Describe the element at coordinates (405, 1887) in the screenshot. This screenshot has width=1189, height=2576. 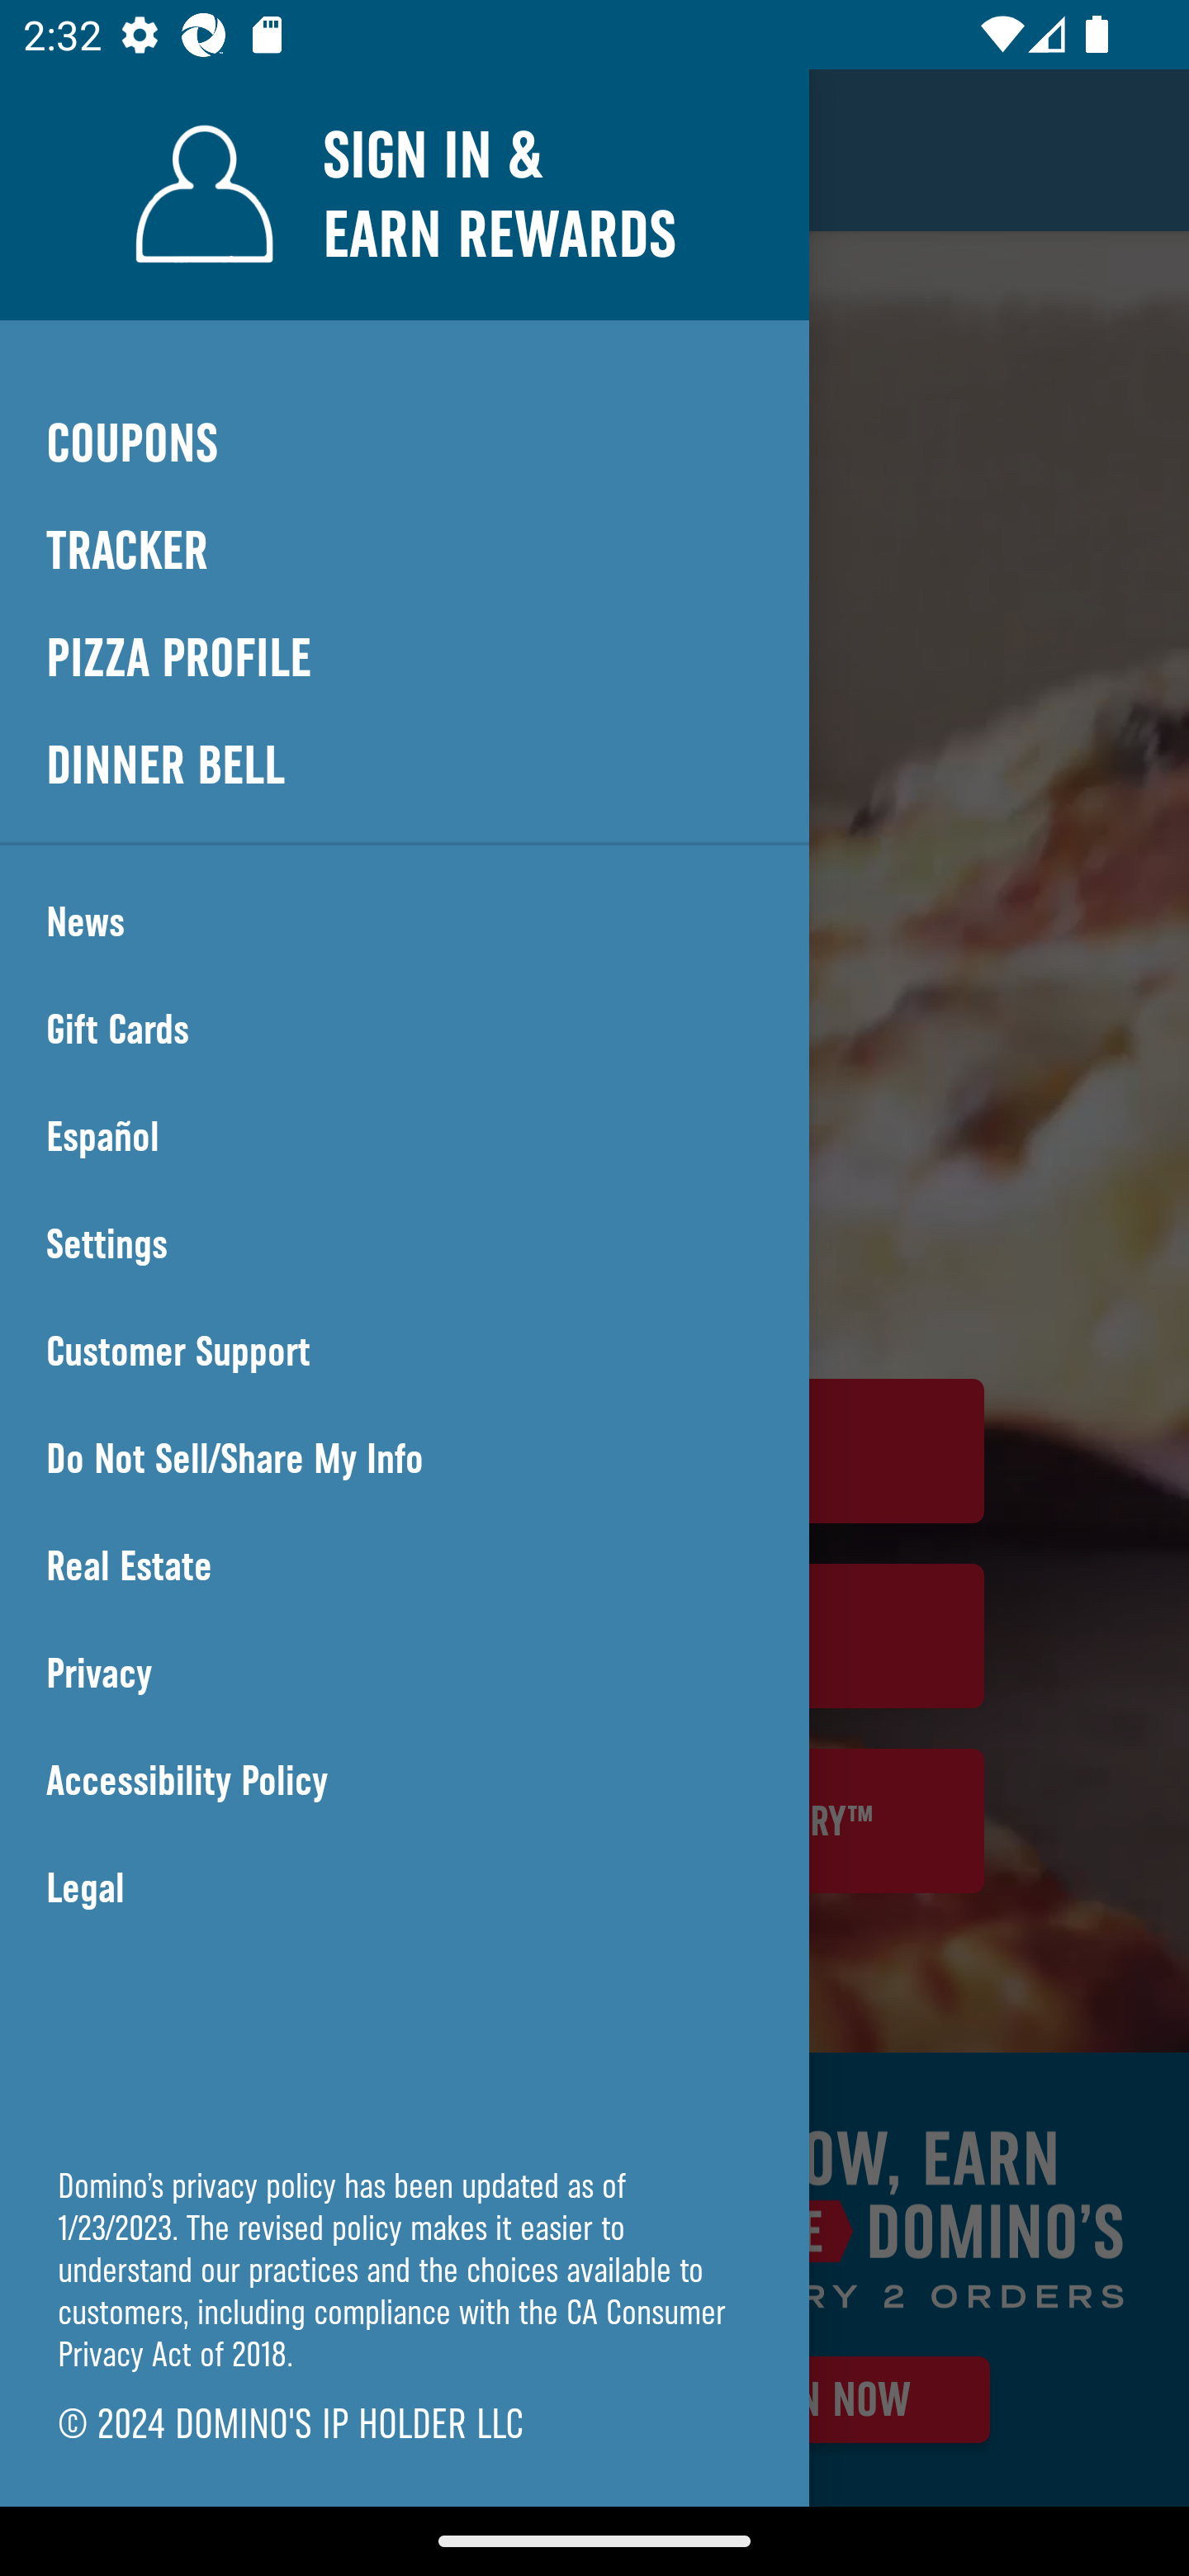
I see `Legal` at that location.